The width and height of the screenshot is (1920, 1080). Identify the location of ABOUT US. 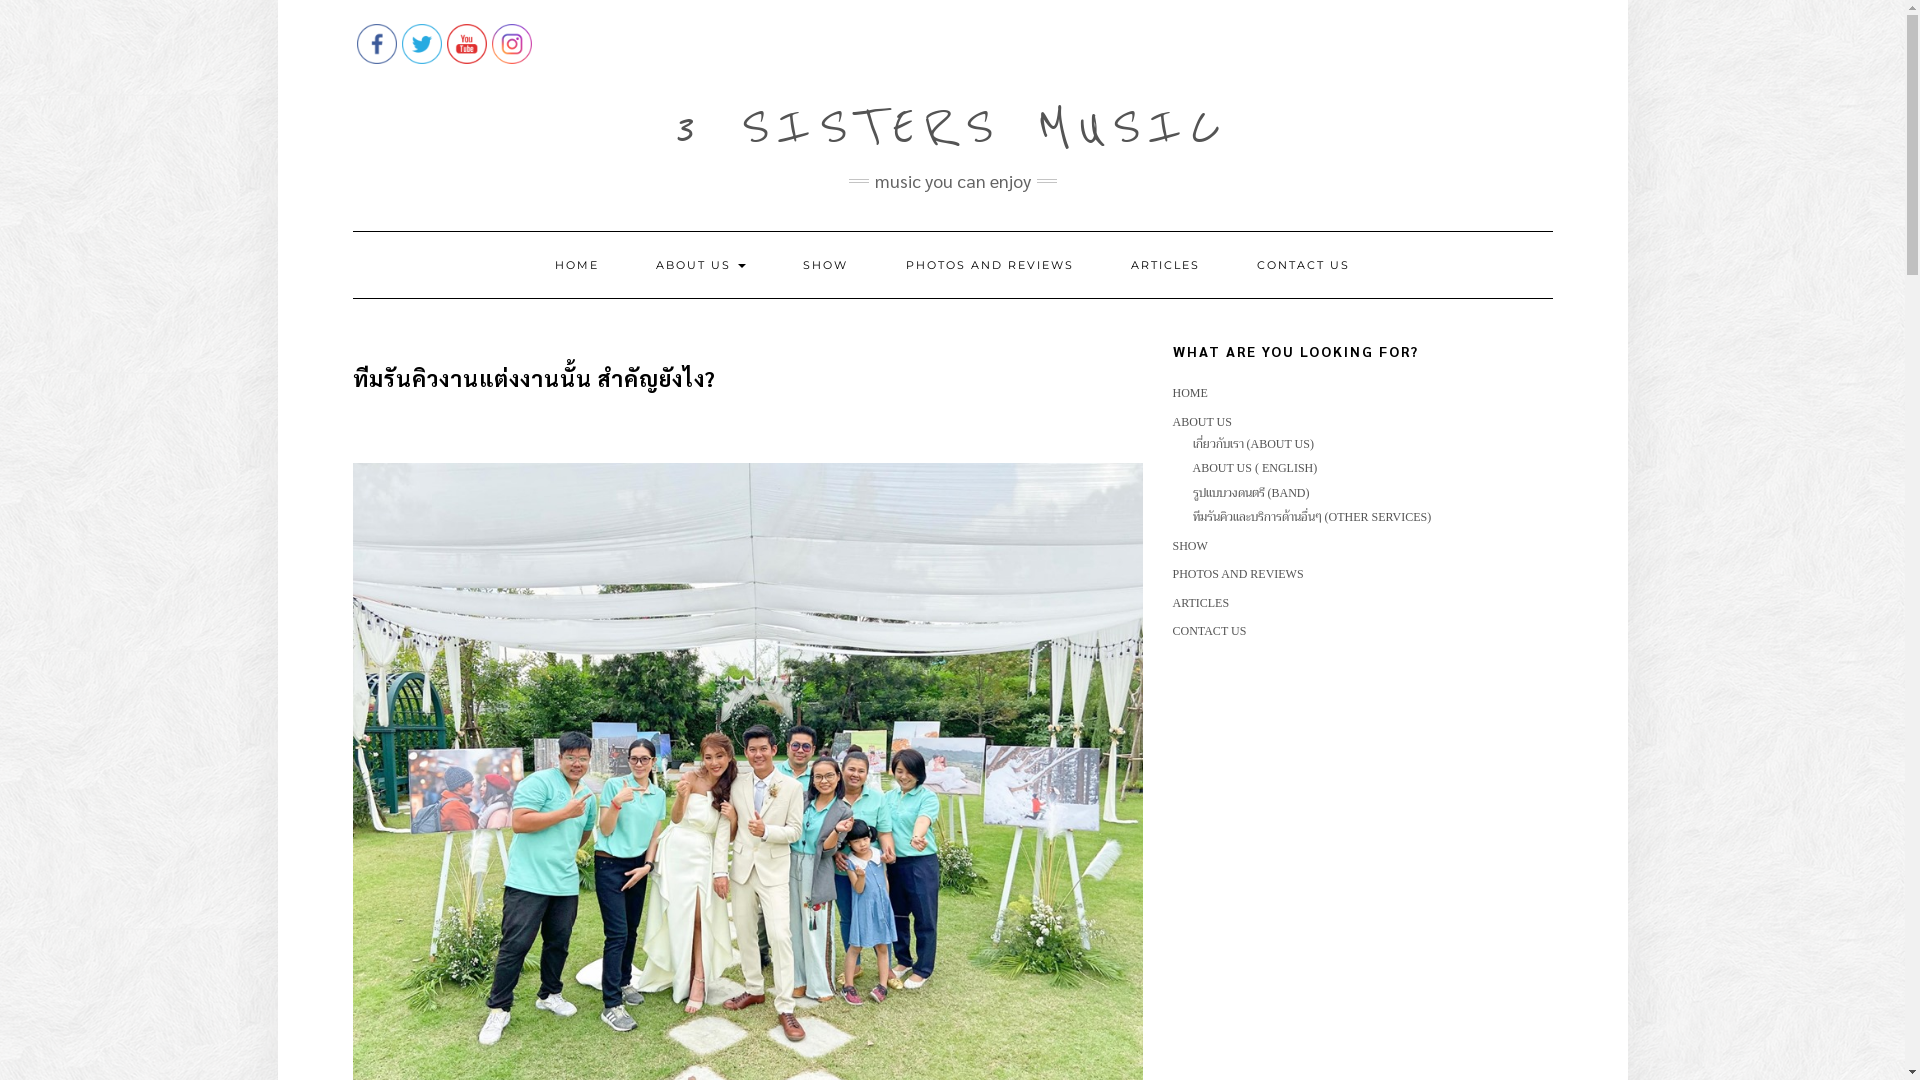
(1202, 422).